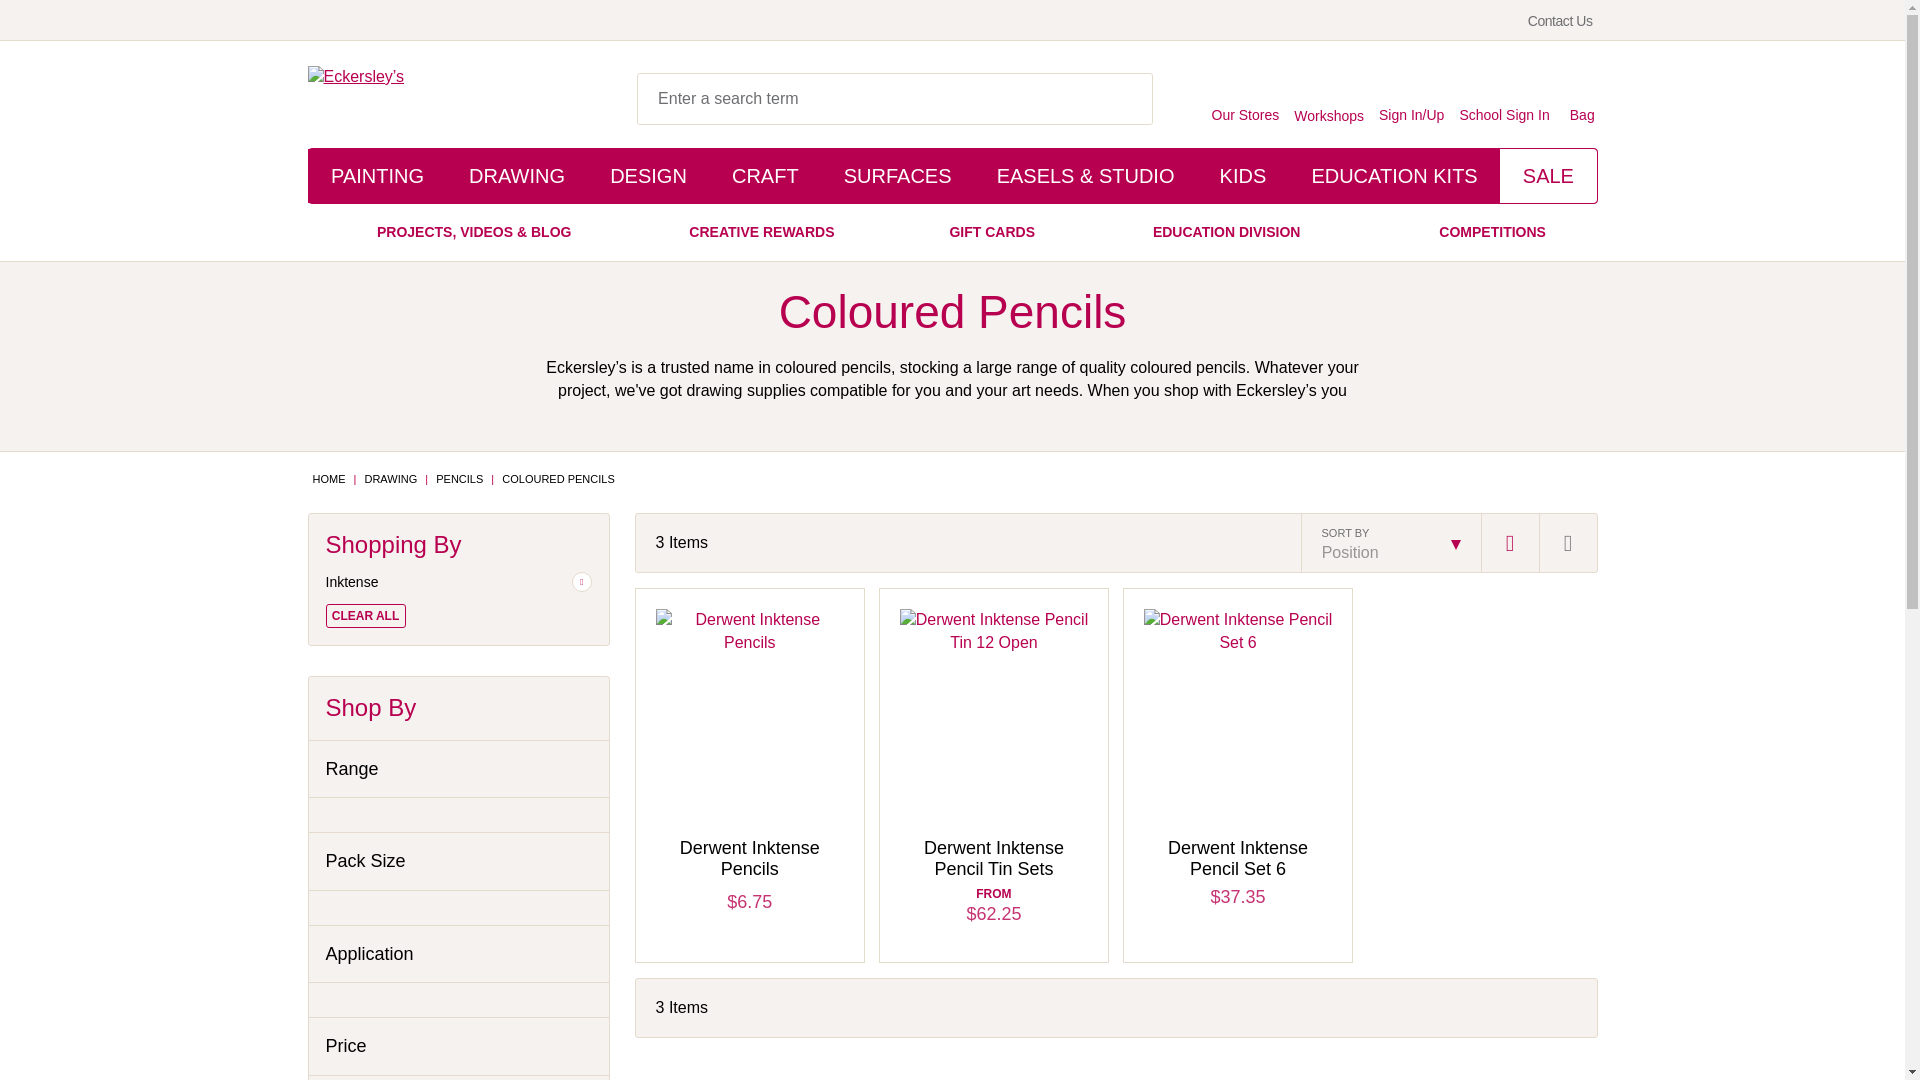 The image size is (1920, 1080). What do you see at coordinates (1328, 98) in the screenshot?
I see `Workshops` at bounding box center [1328, 98].